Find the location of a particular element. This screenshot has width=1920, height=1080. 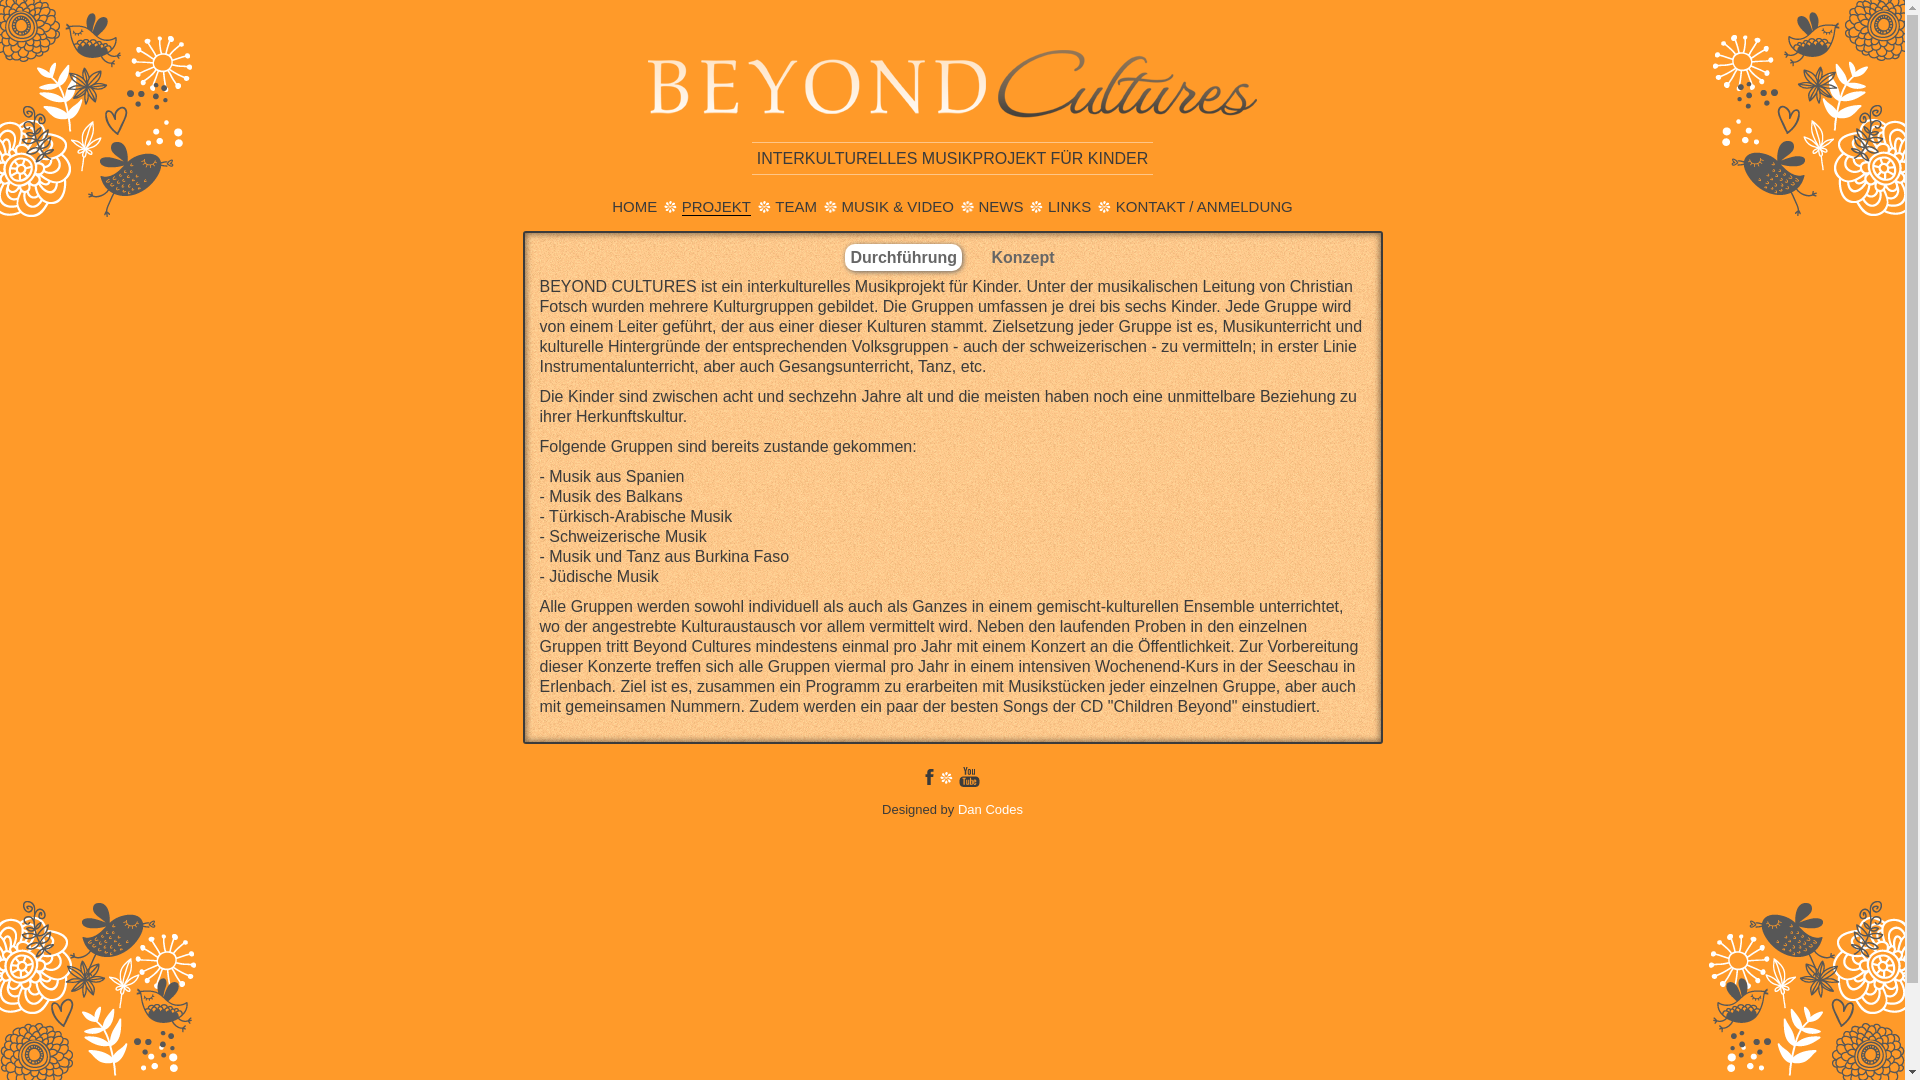

HOME is located at coordinates (634, 206).